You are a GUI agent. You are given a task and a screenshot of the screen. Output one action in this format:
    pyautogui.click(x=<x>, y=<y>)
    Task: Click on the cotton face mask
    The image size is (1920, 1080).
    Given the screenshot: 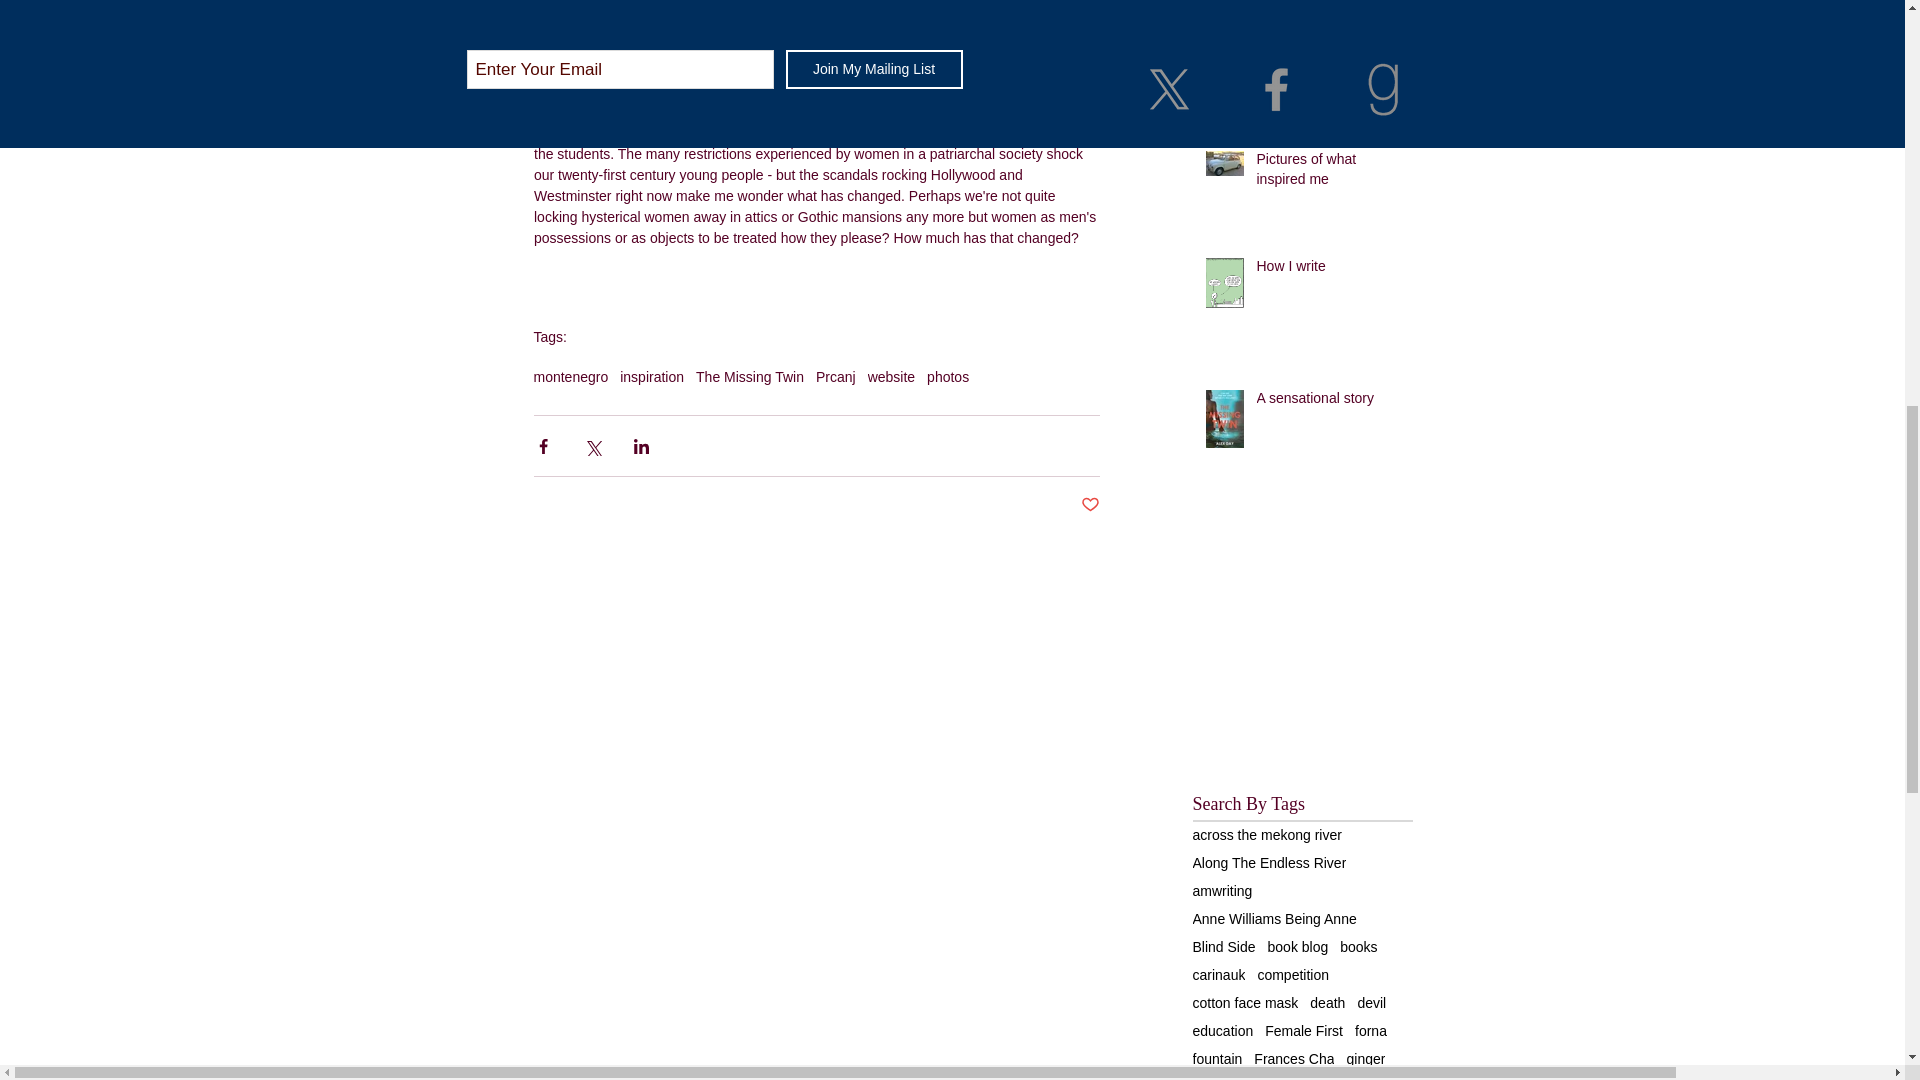 What is the action you would take?
    pyautogui.click(x=1244, y=1002)
    